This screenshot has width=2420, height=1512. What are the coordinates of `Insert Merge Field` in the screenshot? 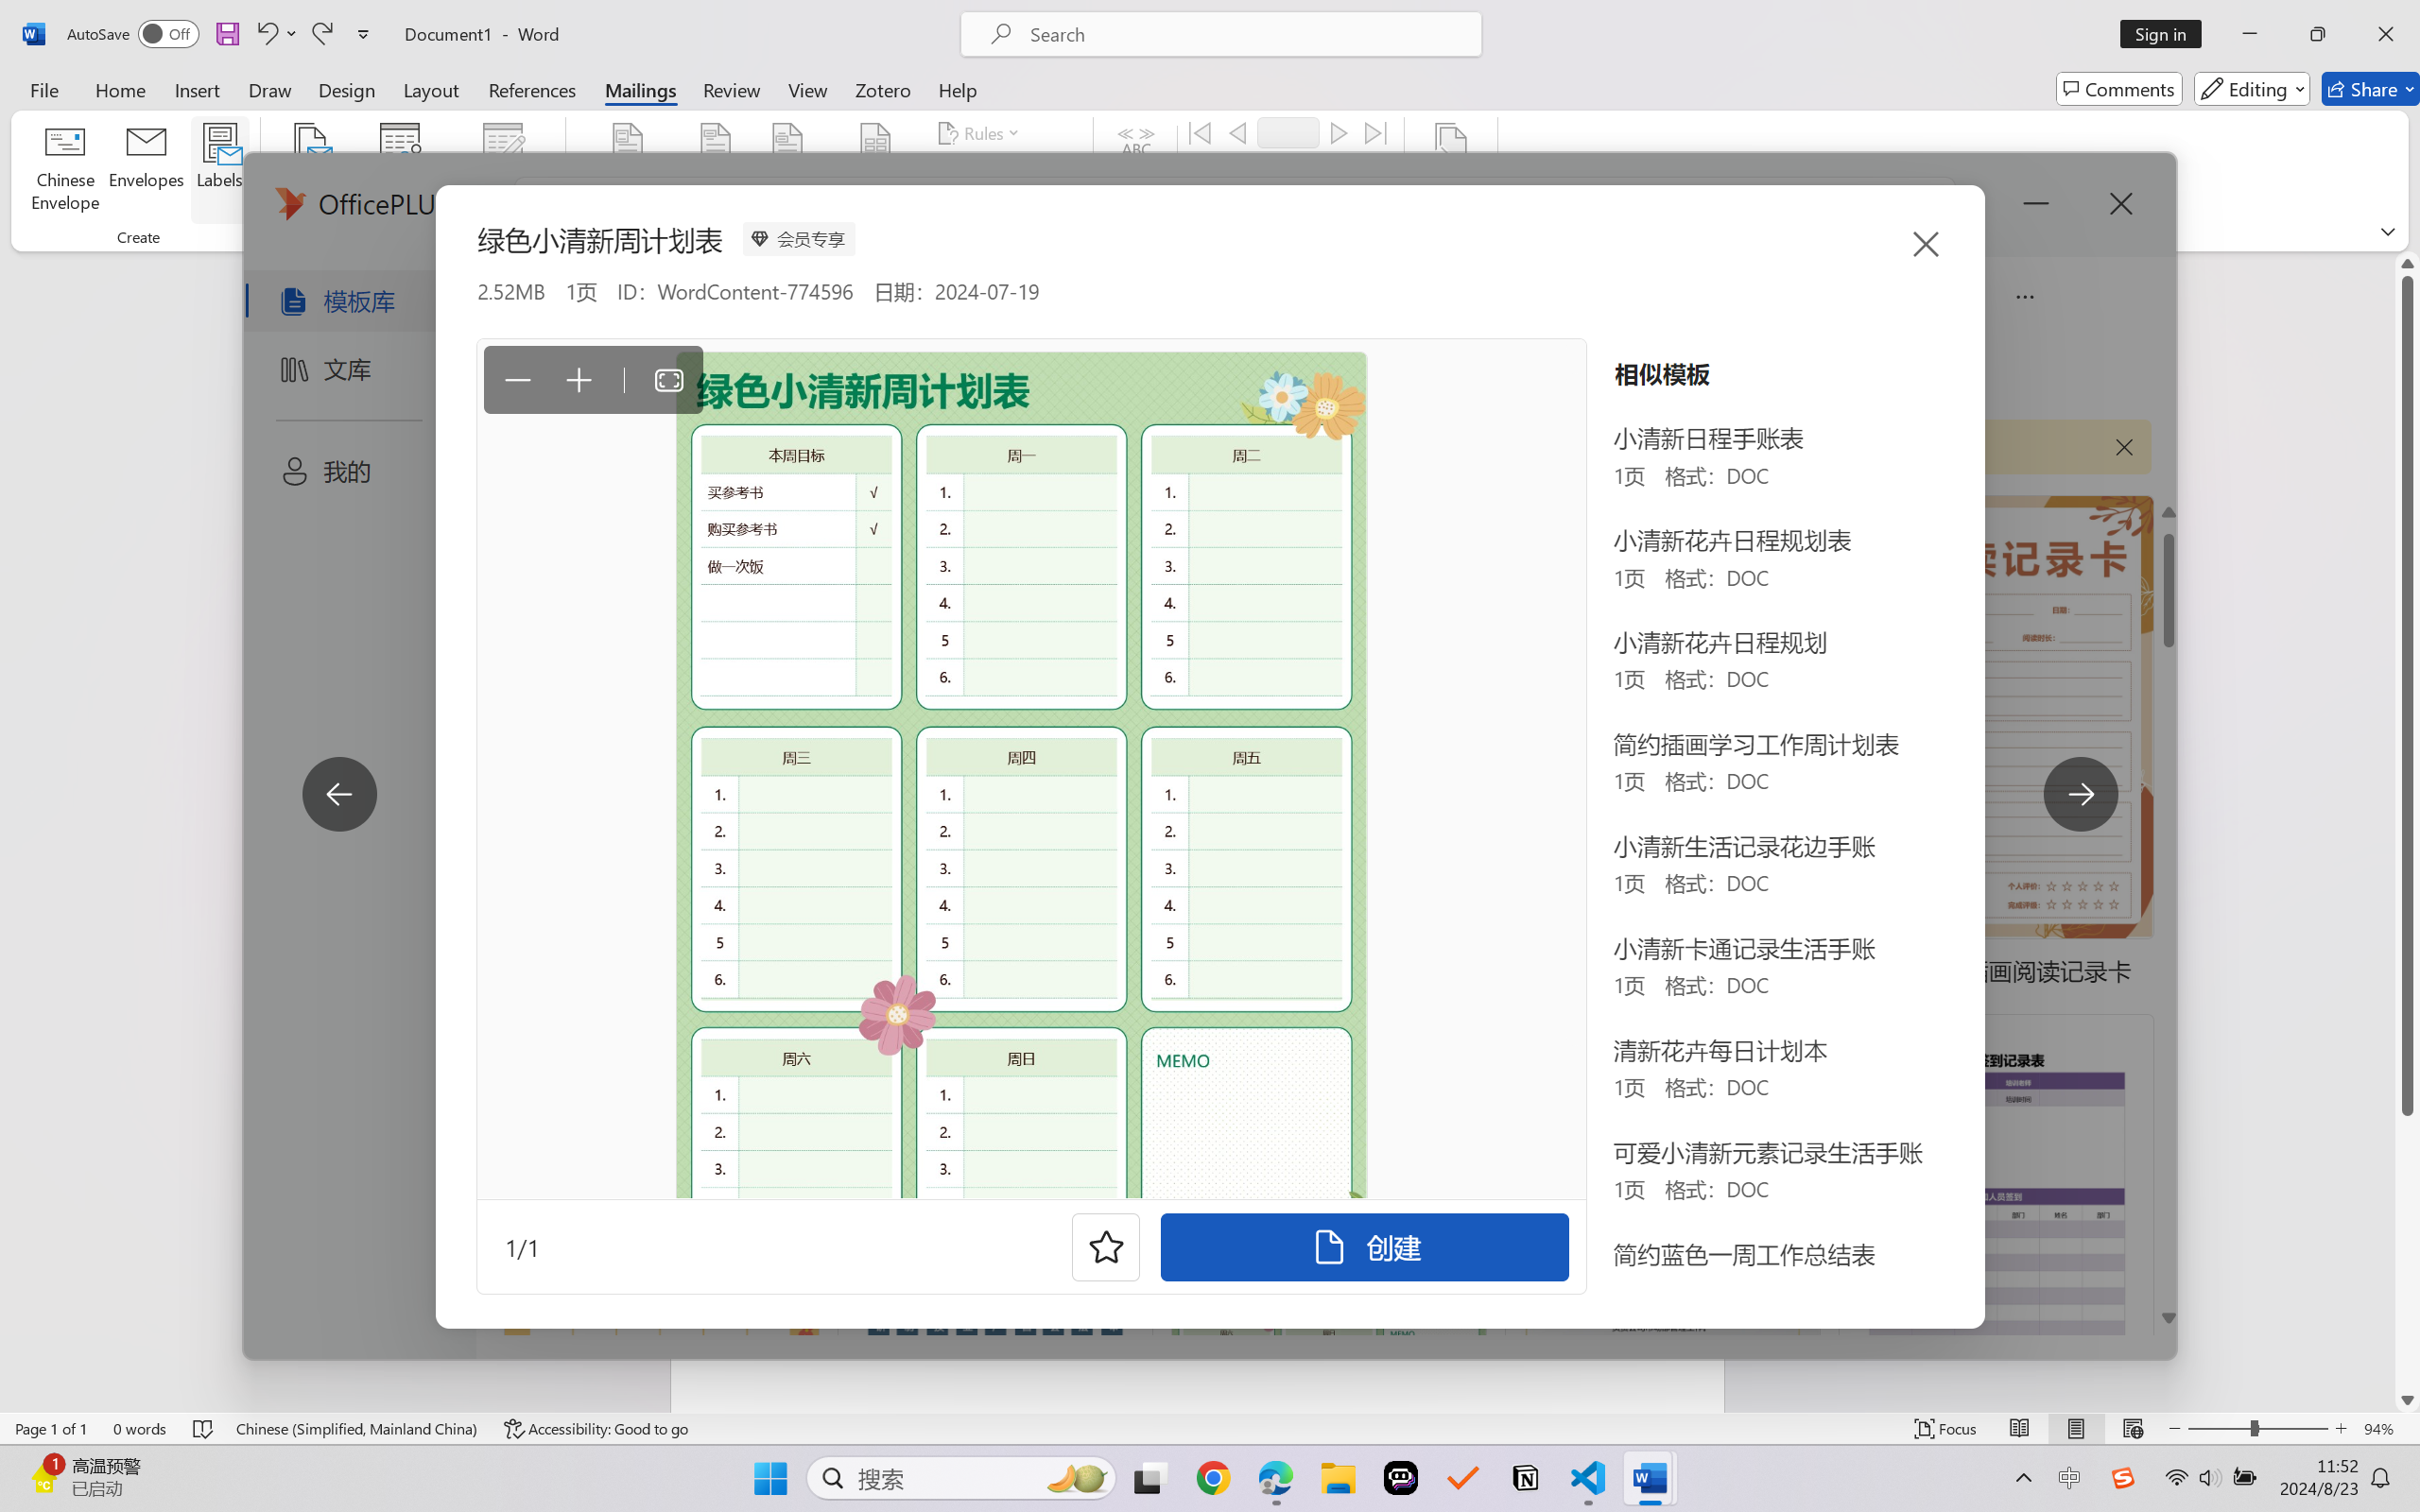 It's located at (875, 170).